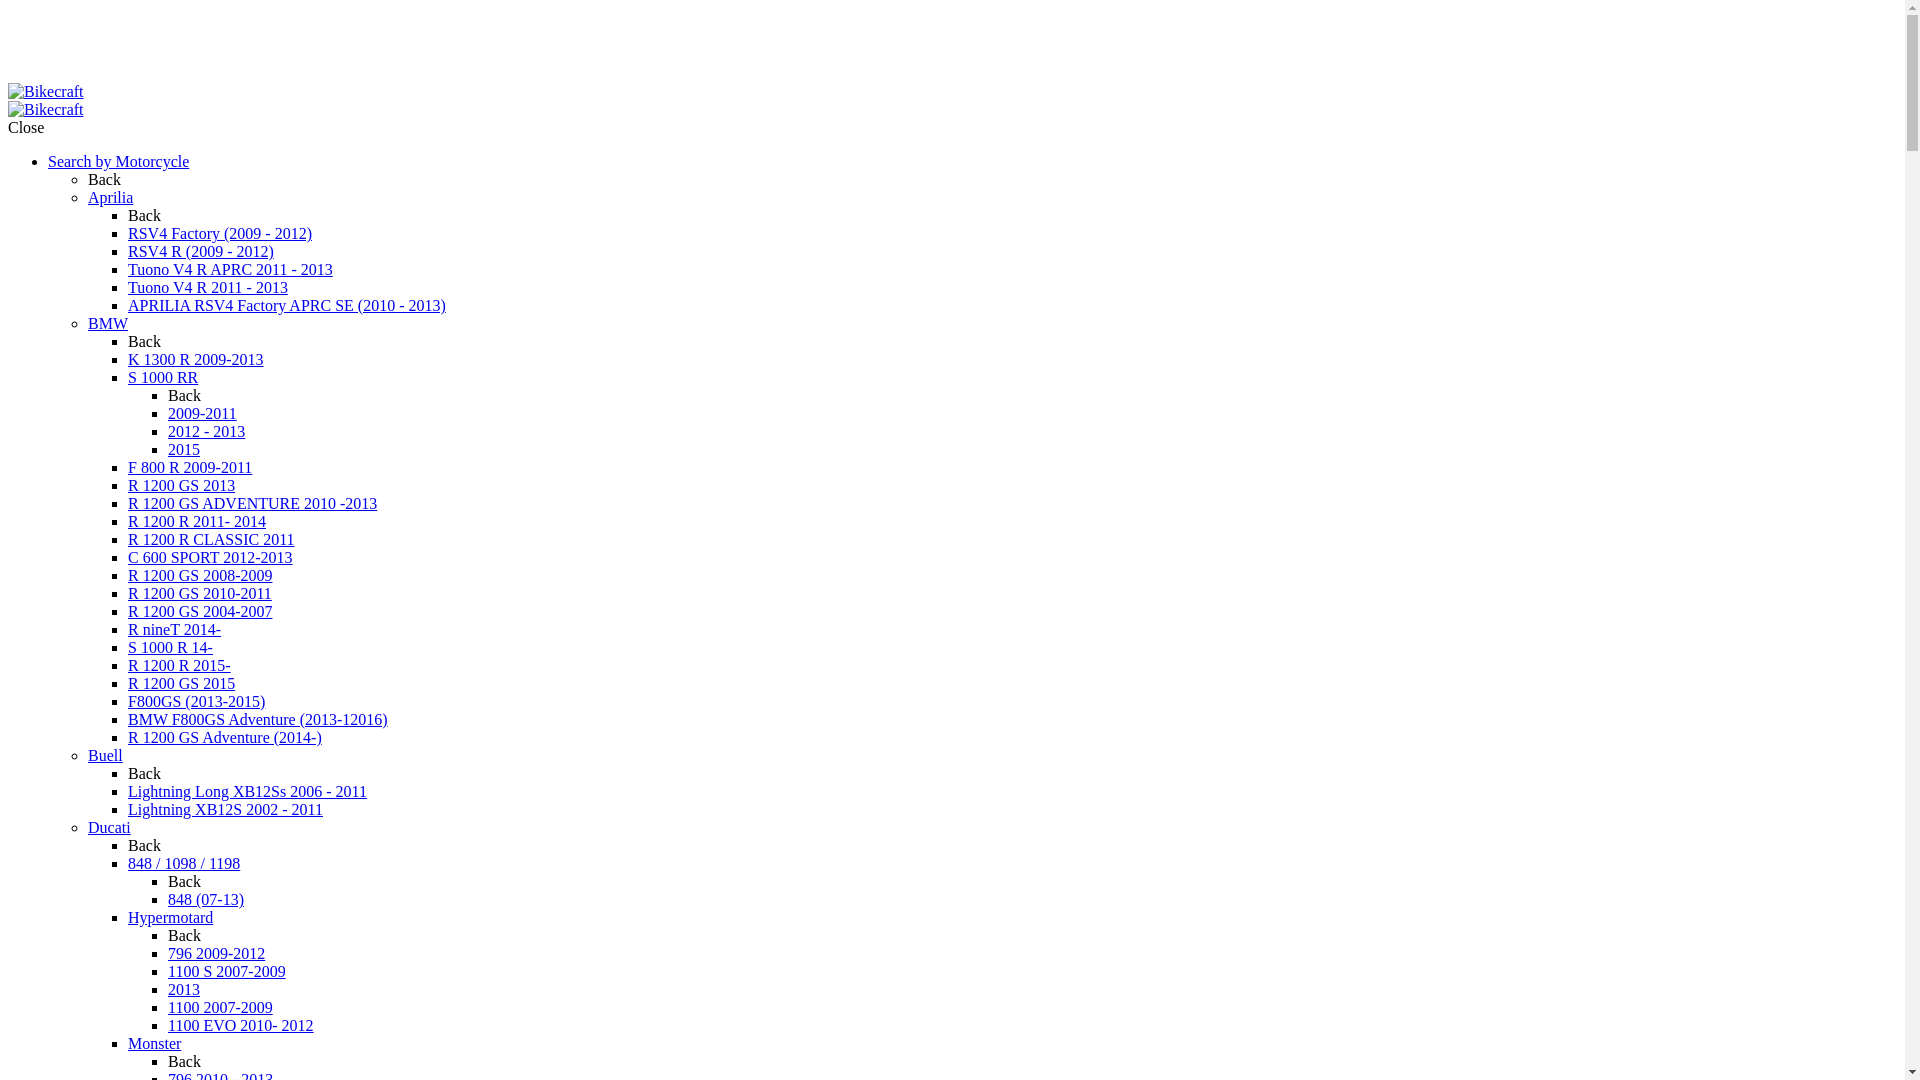 This screenshot has height=1080, width=1920. Describe the element at coordinates (225, 738) in the screenshot. I see `R 1200 GS Adventure (2014-)` at that location.